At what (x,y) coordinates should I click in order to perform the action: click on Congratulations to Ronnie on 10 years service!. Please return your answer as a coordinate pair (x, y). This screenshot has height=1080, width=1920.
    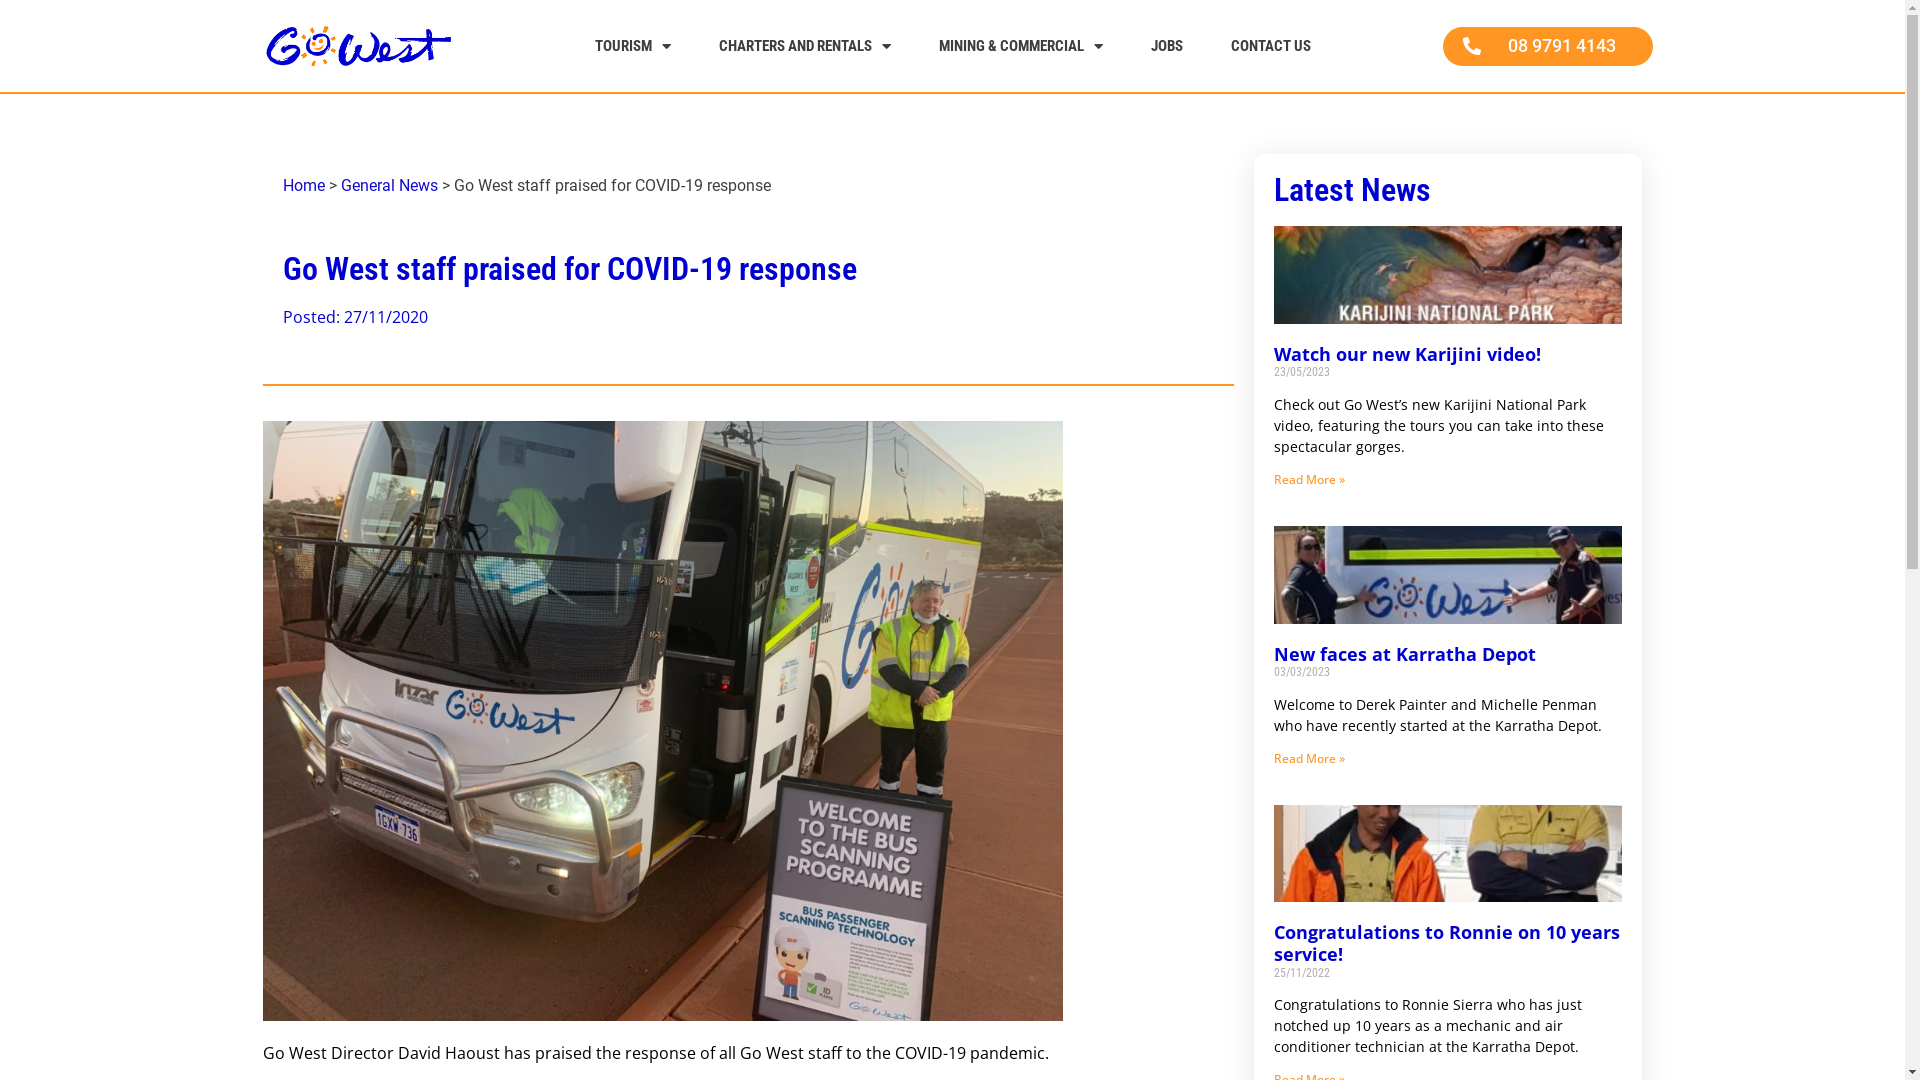
    Looking at the image, I should click on (1447, 943).